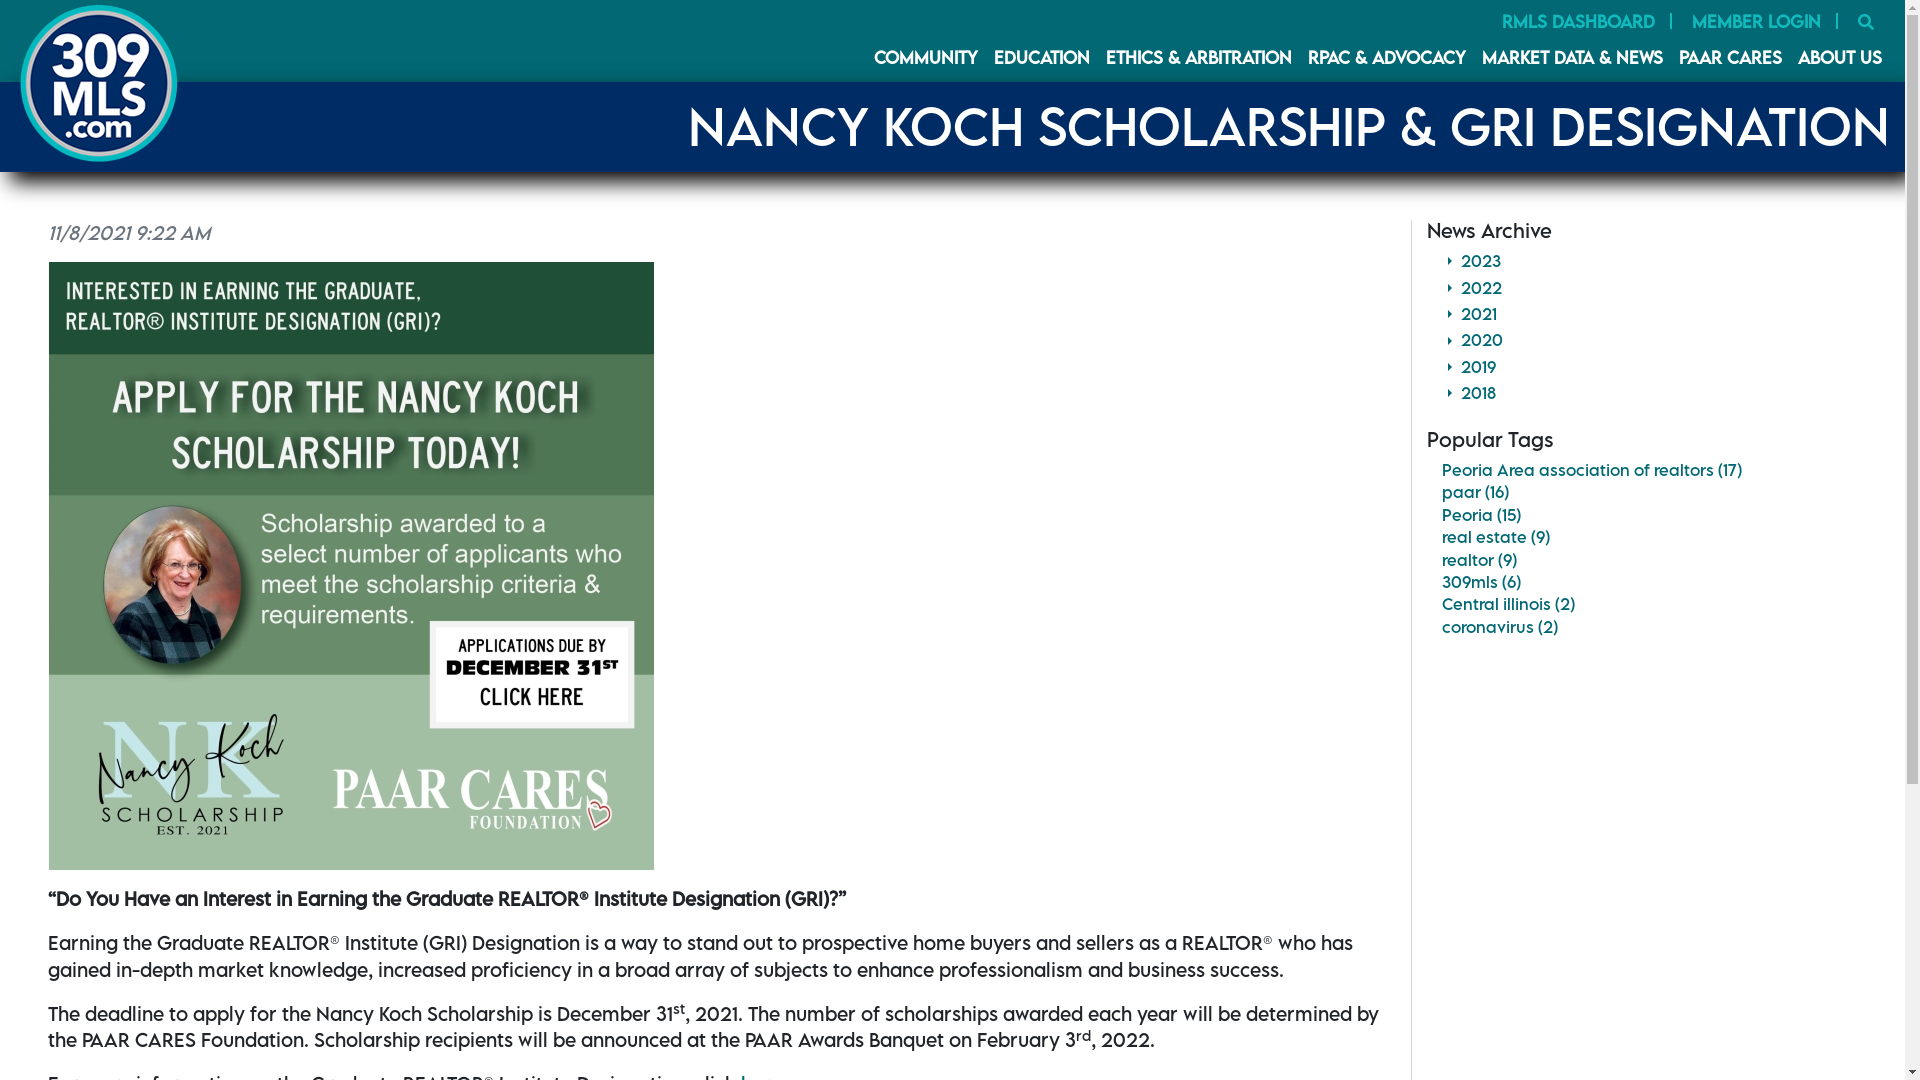 The image size is (1920, 1080). Describe the element at coordinates (1500, 627) in the screenshot. I see `coronavirus (2)` at that location.